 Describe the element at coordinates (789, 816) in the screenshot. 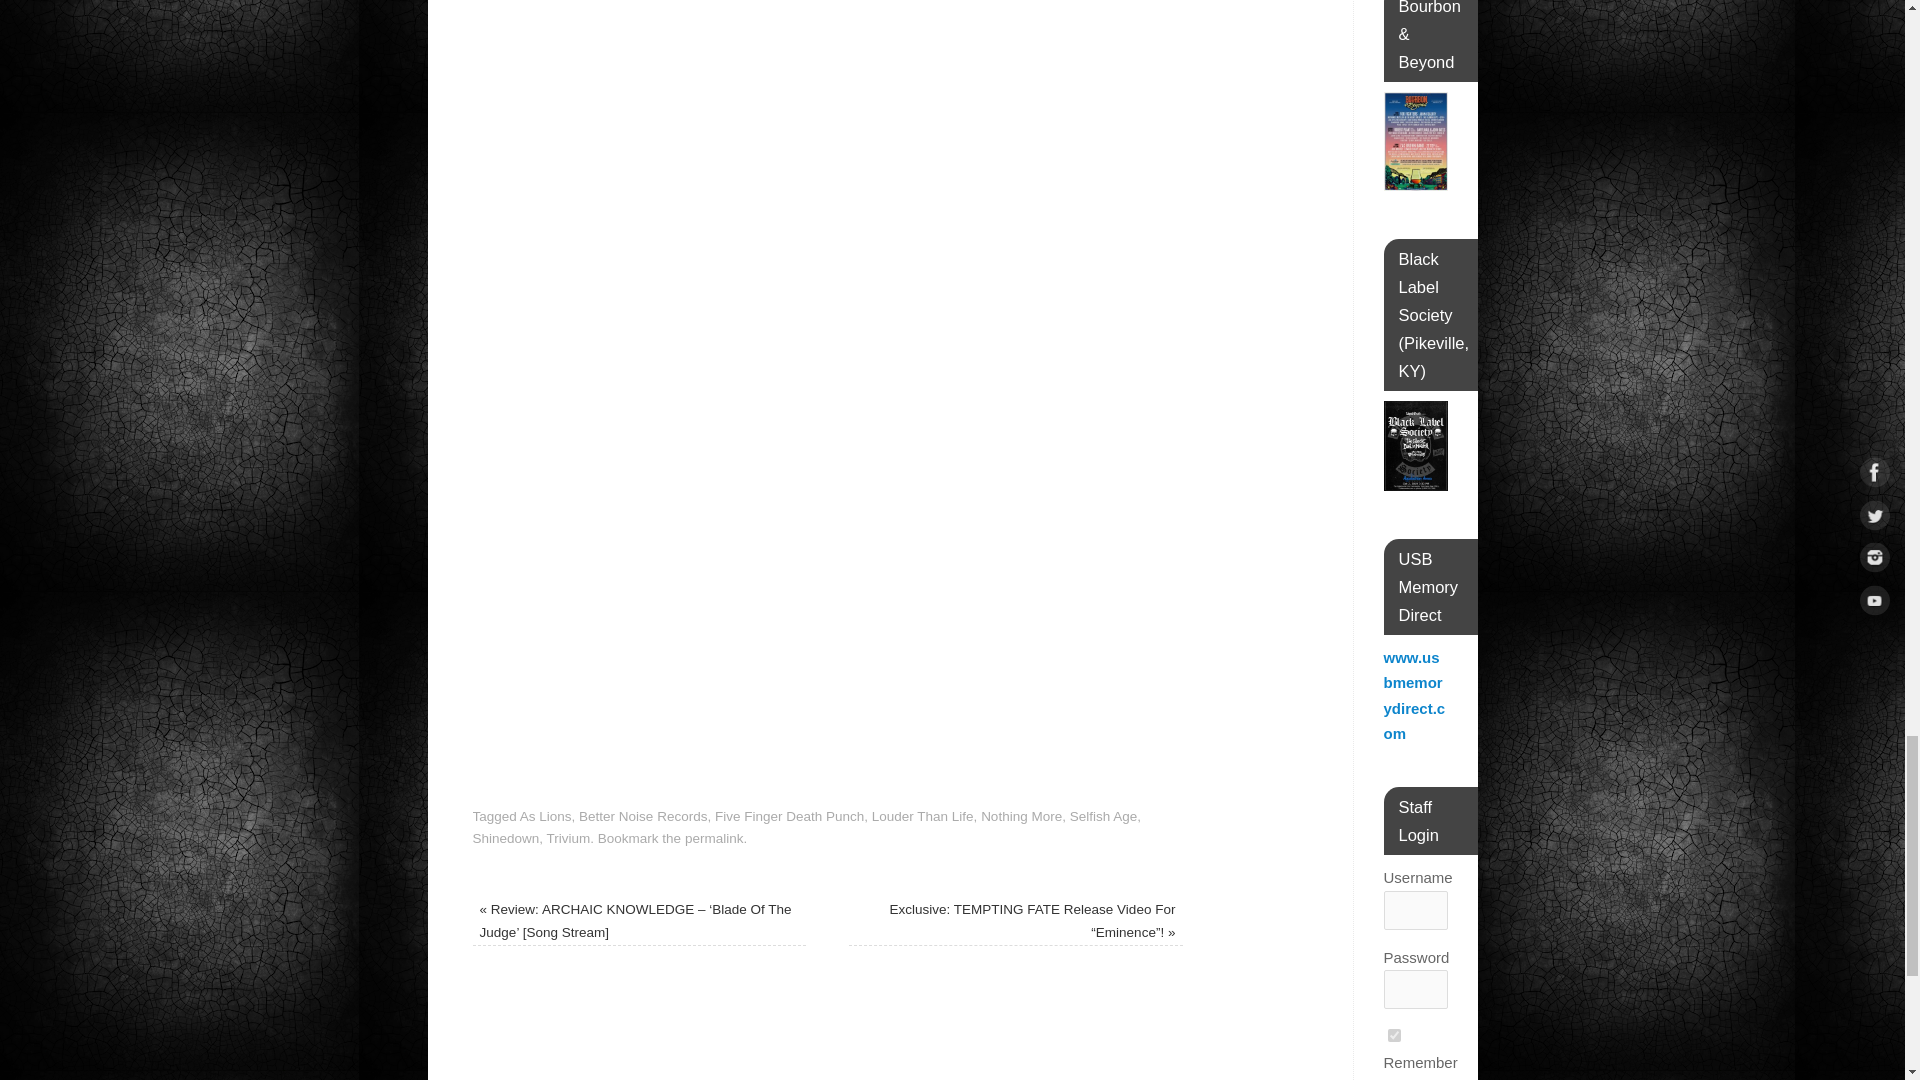

I see `Five Finger Death Punch` at that location.